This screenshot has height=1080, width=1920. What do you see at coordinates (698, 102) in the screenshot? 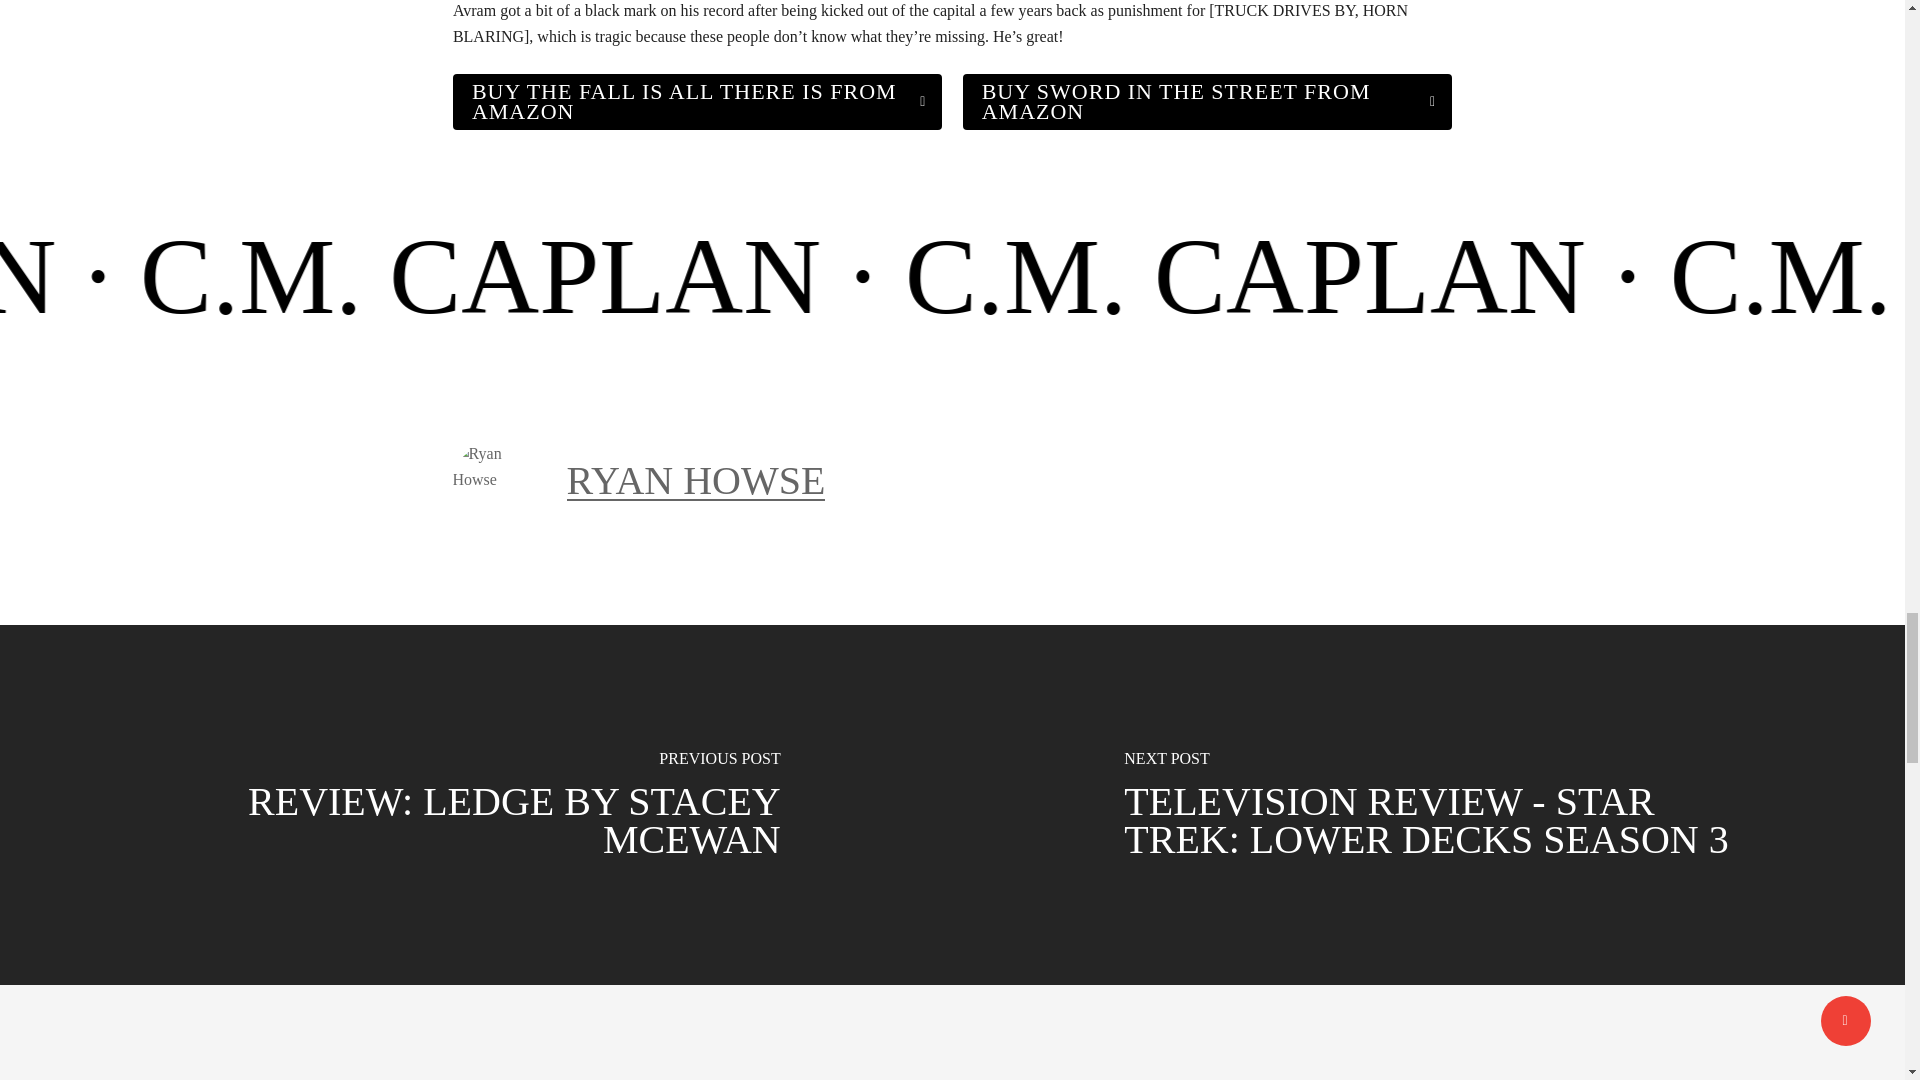
I see `BUY THE FALL IS ALL THERE IS FROM AMAZON` at bounding box center [698, 102].